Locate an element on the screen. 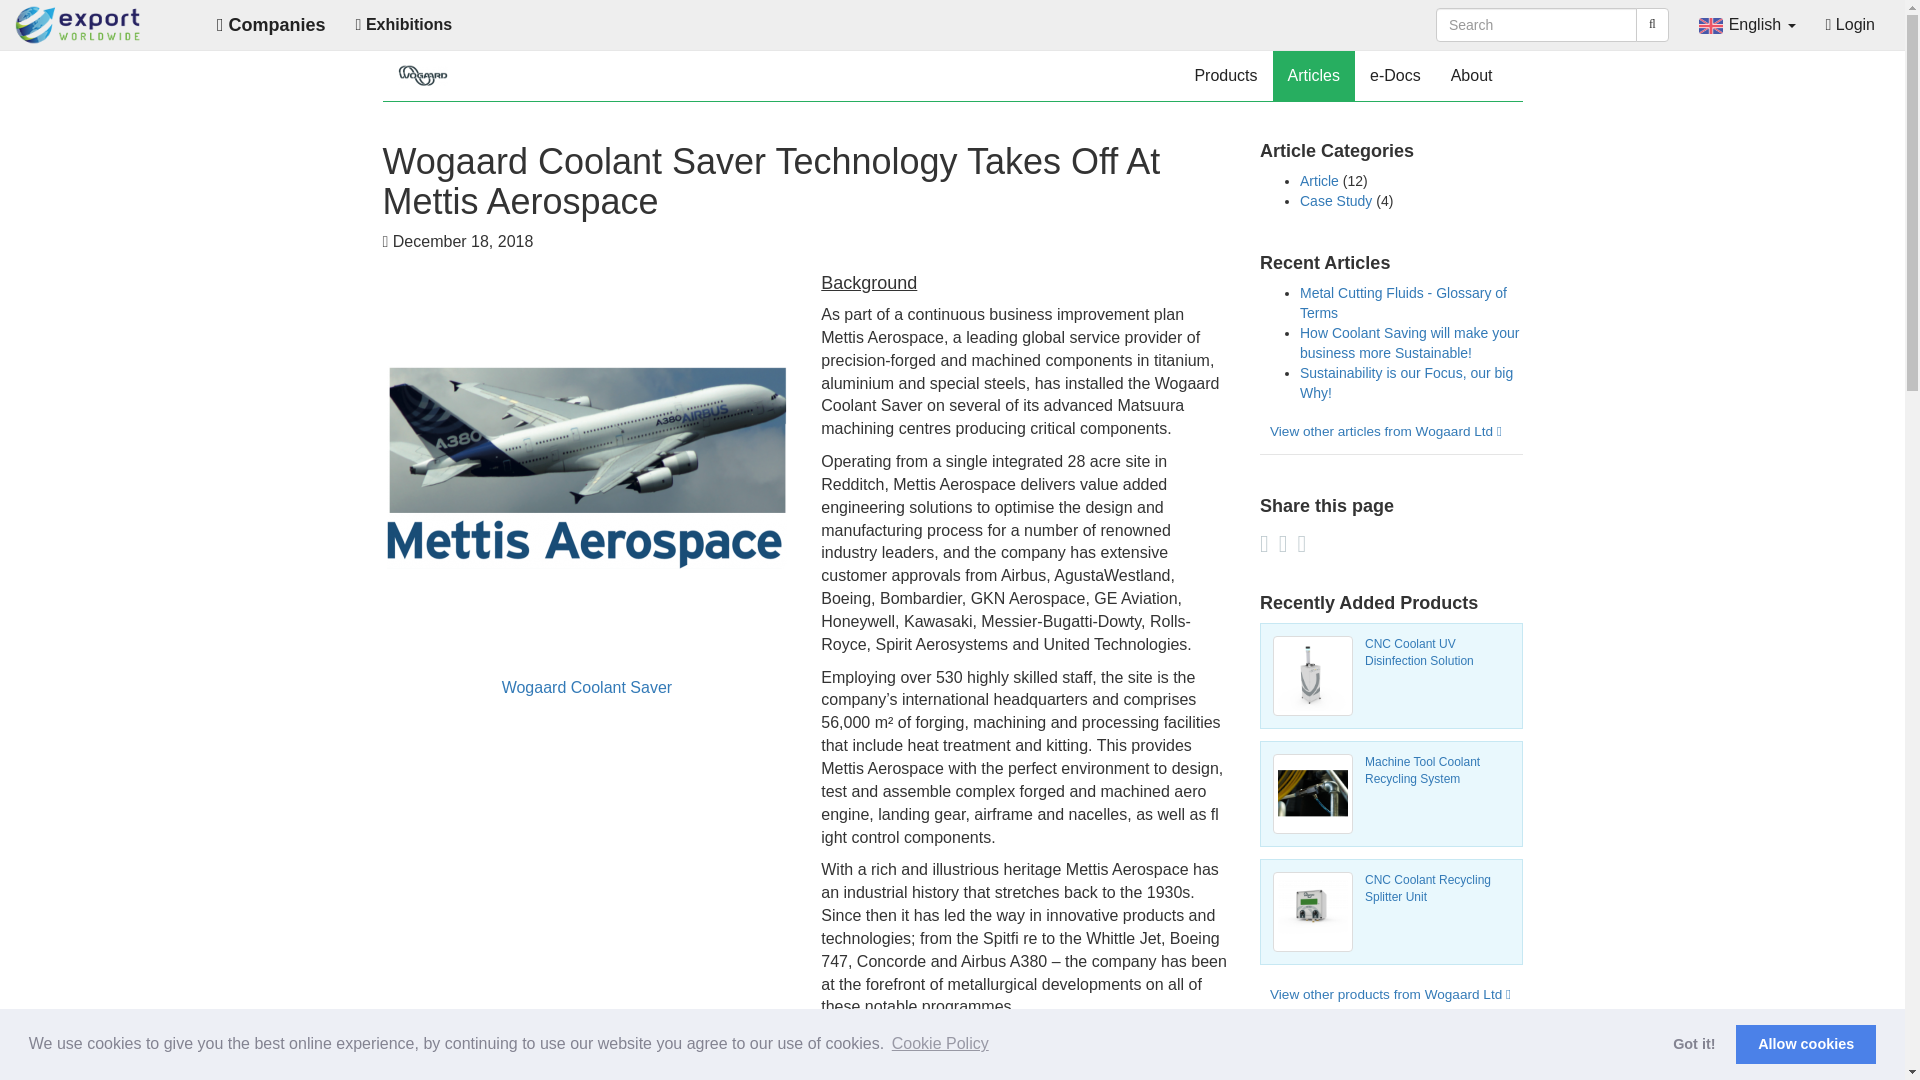 Image resolution: width=1920 pixels, height=1080 pixels. Articles is located at coordinates (1314, 76).